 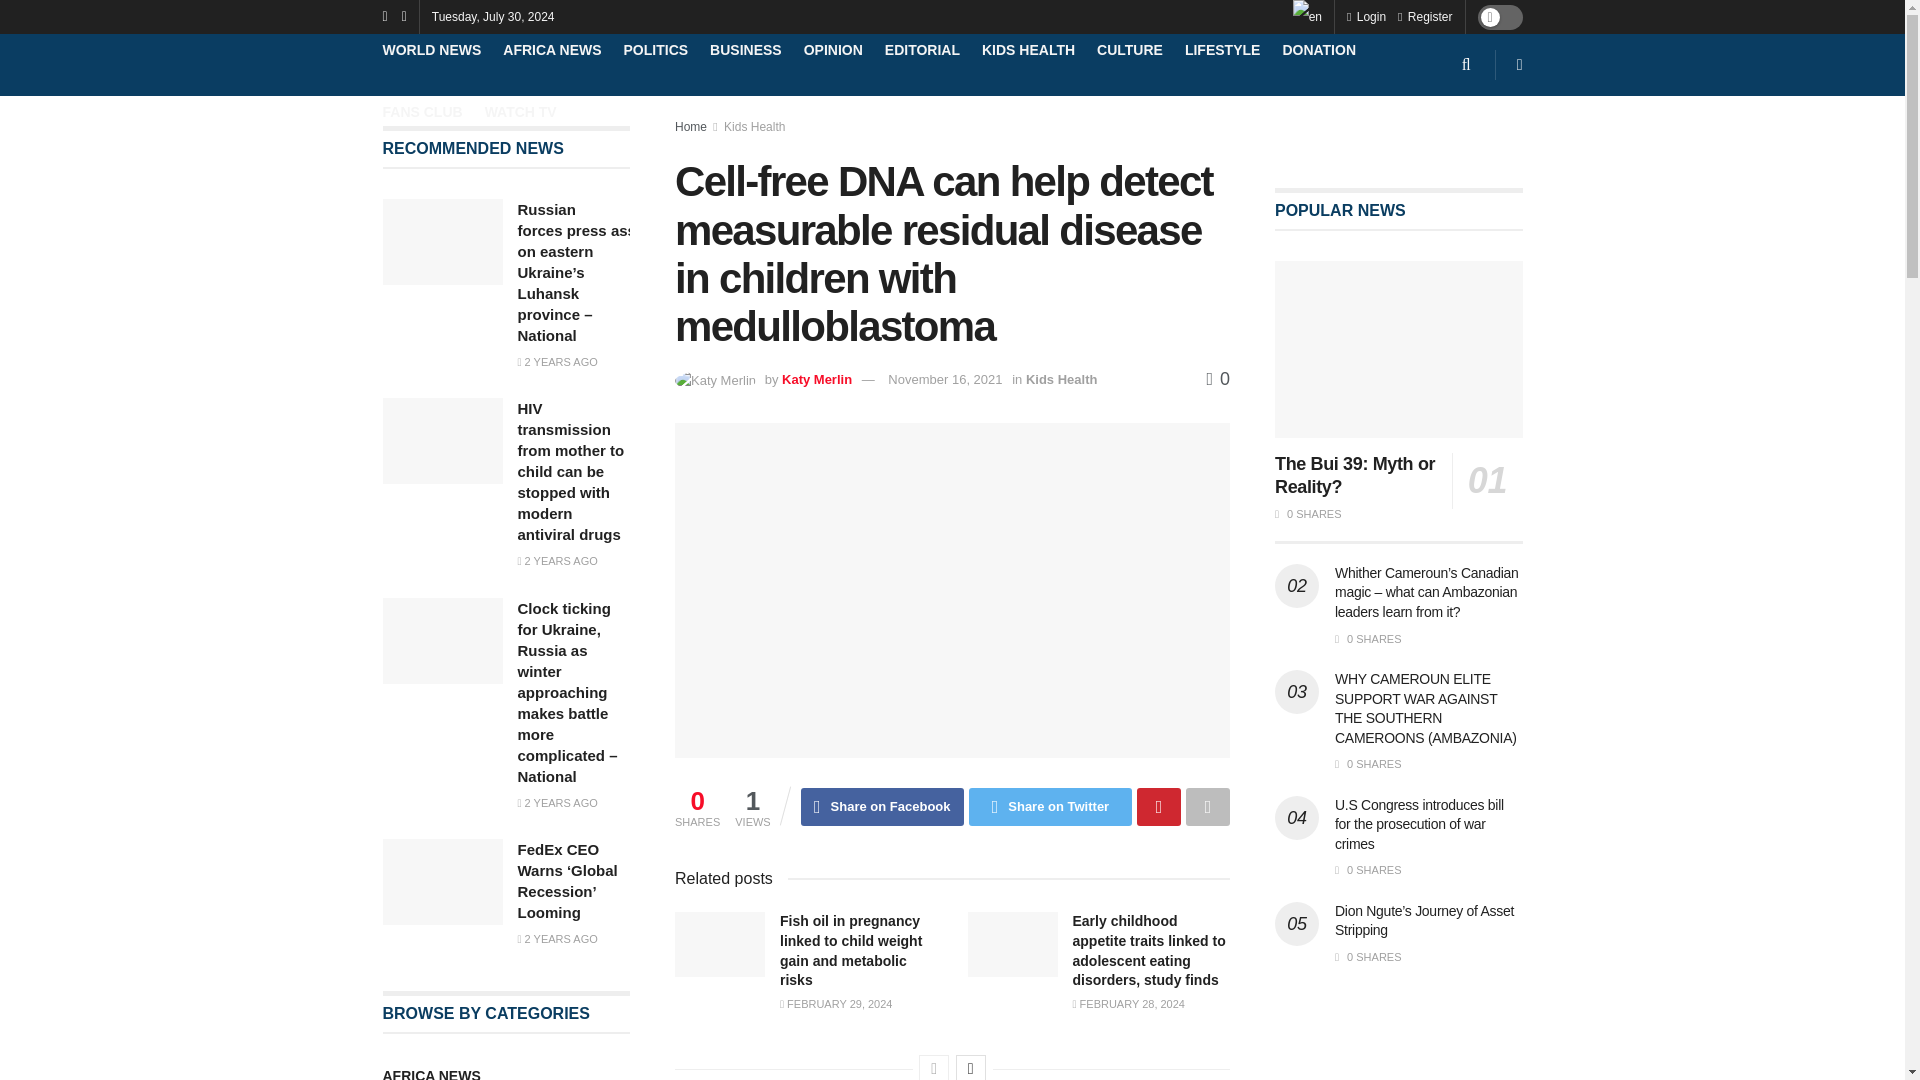 What do you see at coordinates (816, 378) in the screenshot?
I see `Katy Merlin` at bounding box center [816, 378].